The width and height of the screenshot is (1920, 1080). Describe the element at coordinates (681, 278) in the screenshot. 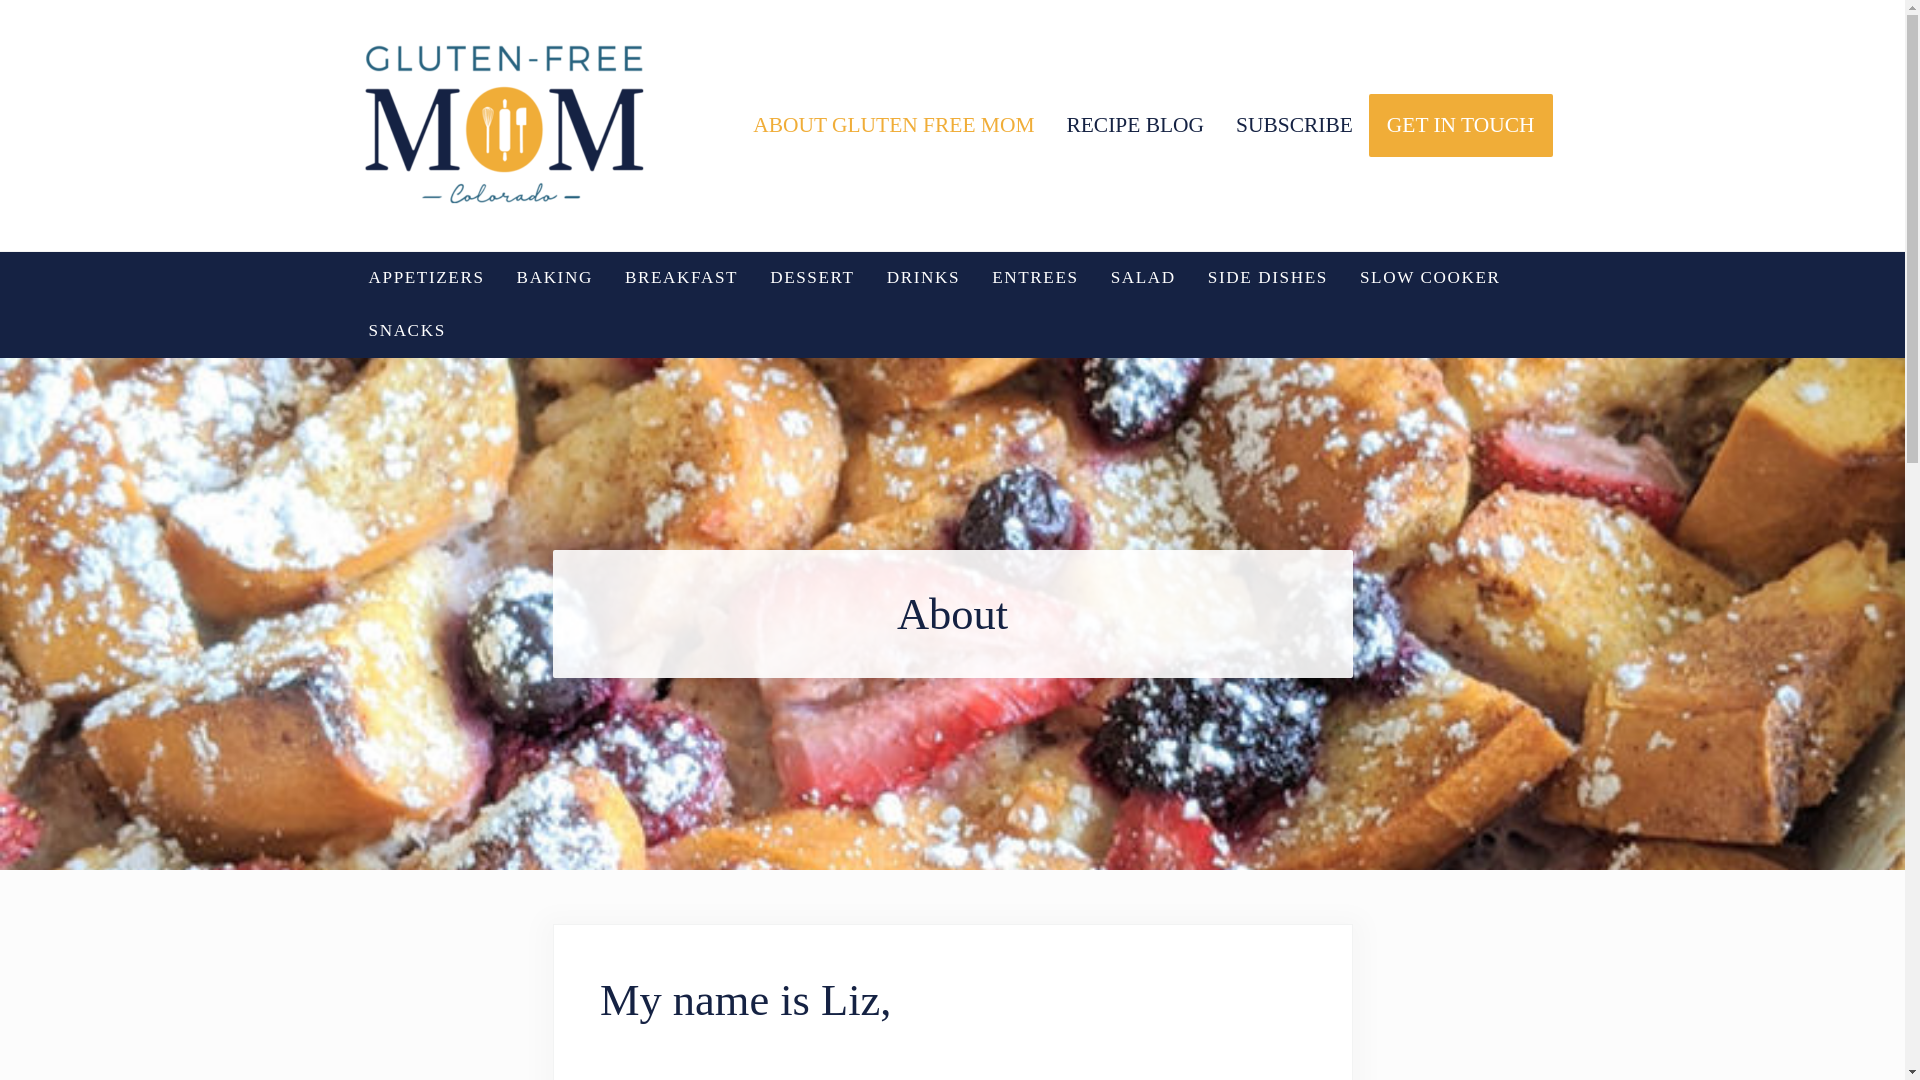

I see `BREAKFAST` at that location.